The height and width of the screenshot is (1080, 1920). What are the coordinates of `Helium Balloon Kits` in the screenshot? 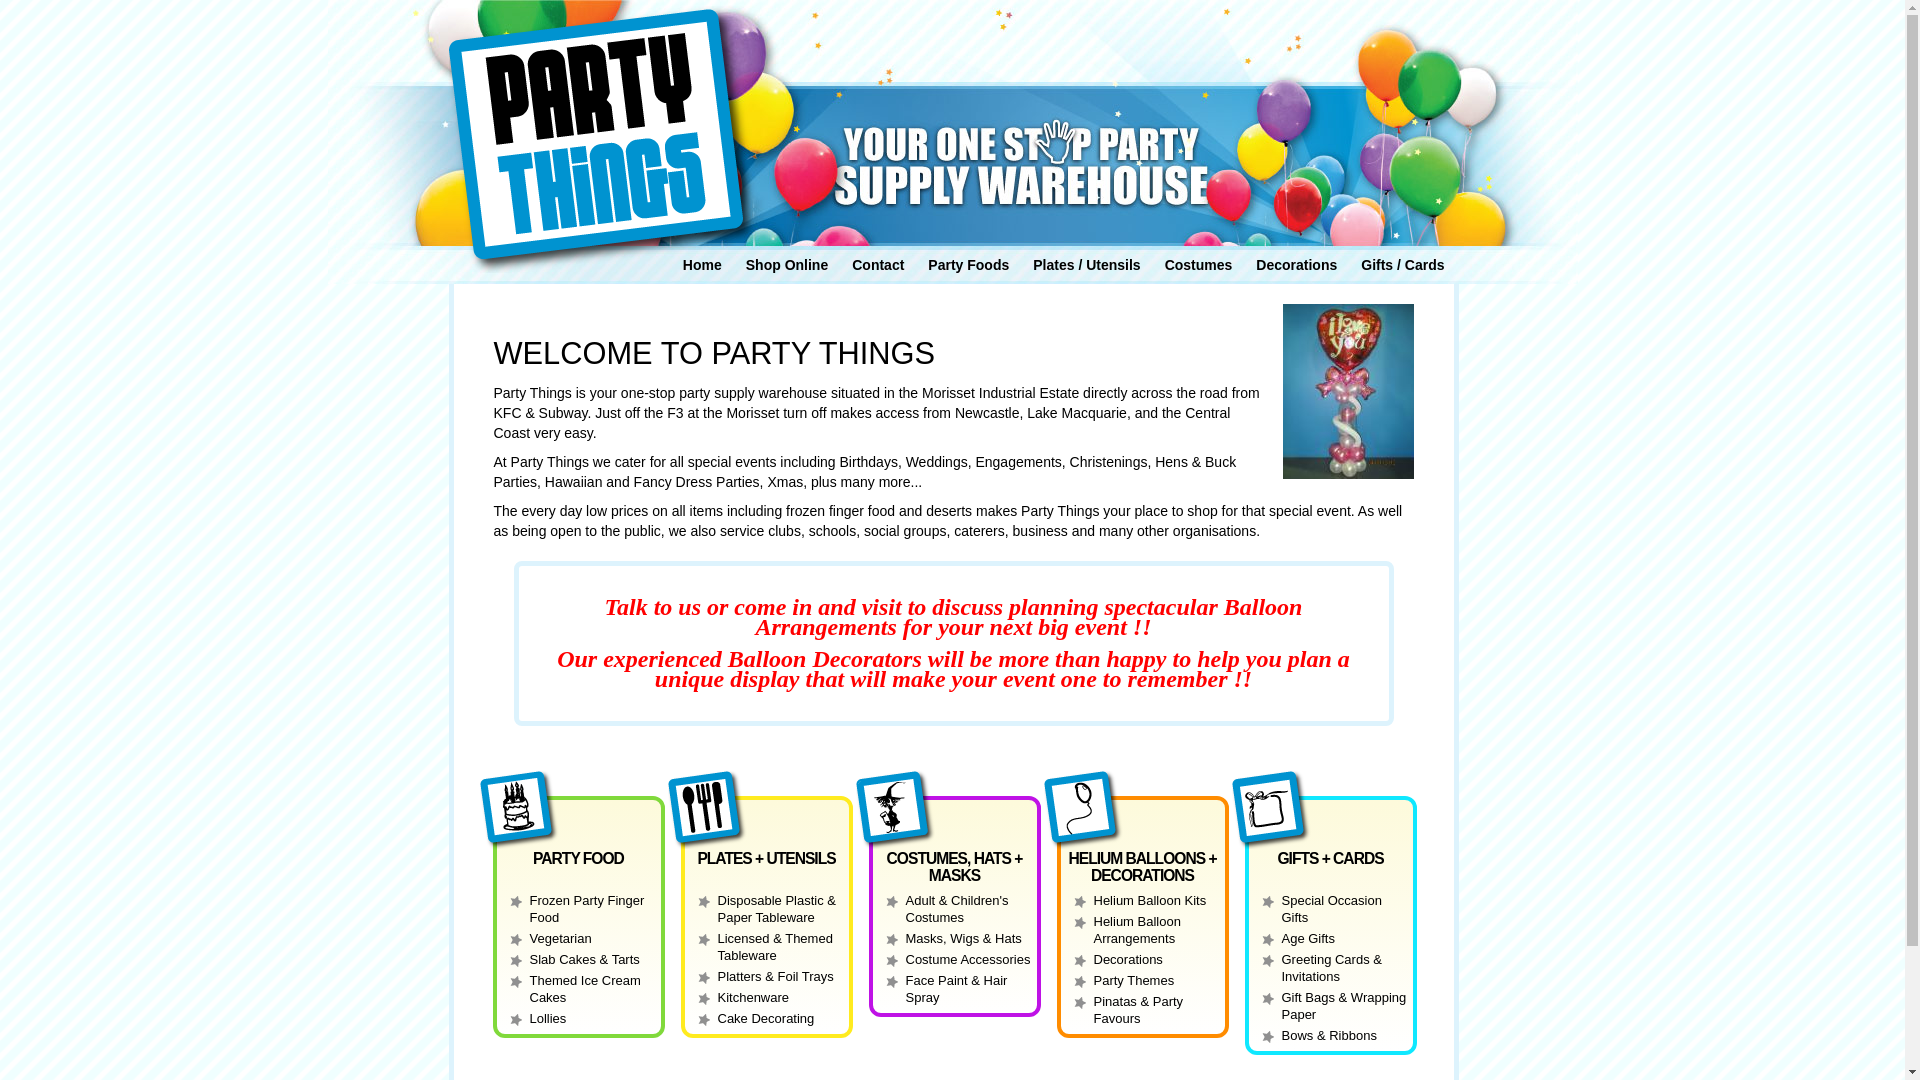 It's located at (1150, 900).